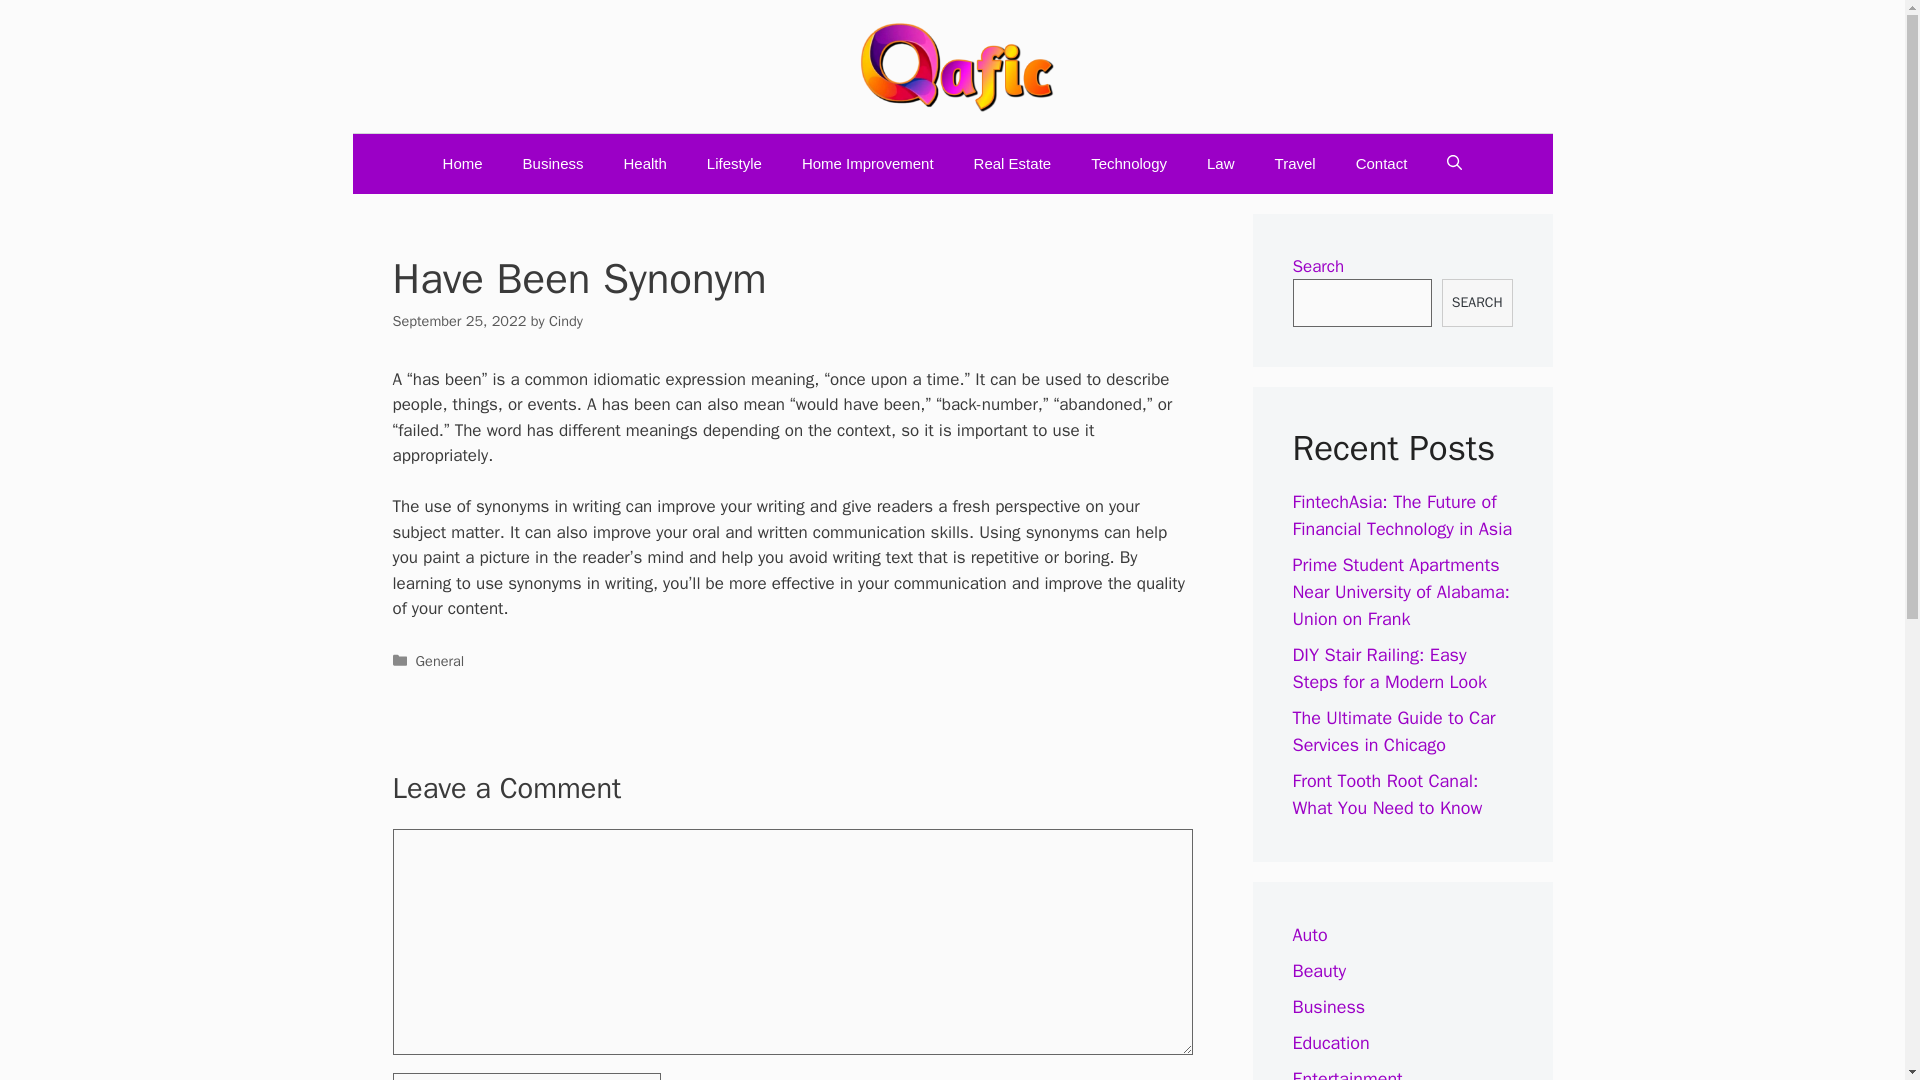 Image resolution: width=1920 pixels, height=1080 pixels. What do you see at coordinates (566, 321) in the screenshot?
I see `Cindy` at bounding box center [566, 321].